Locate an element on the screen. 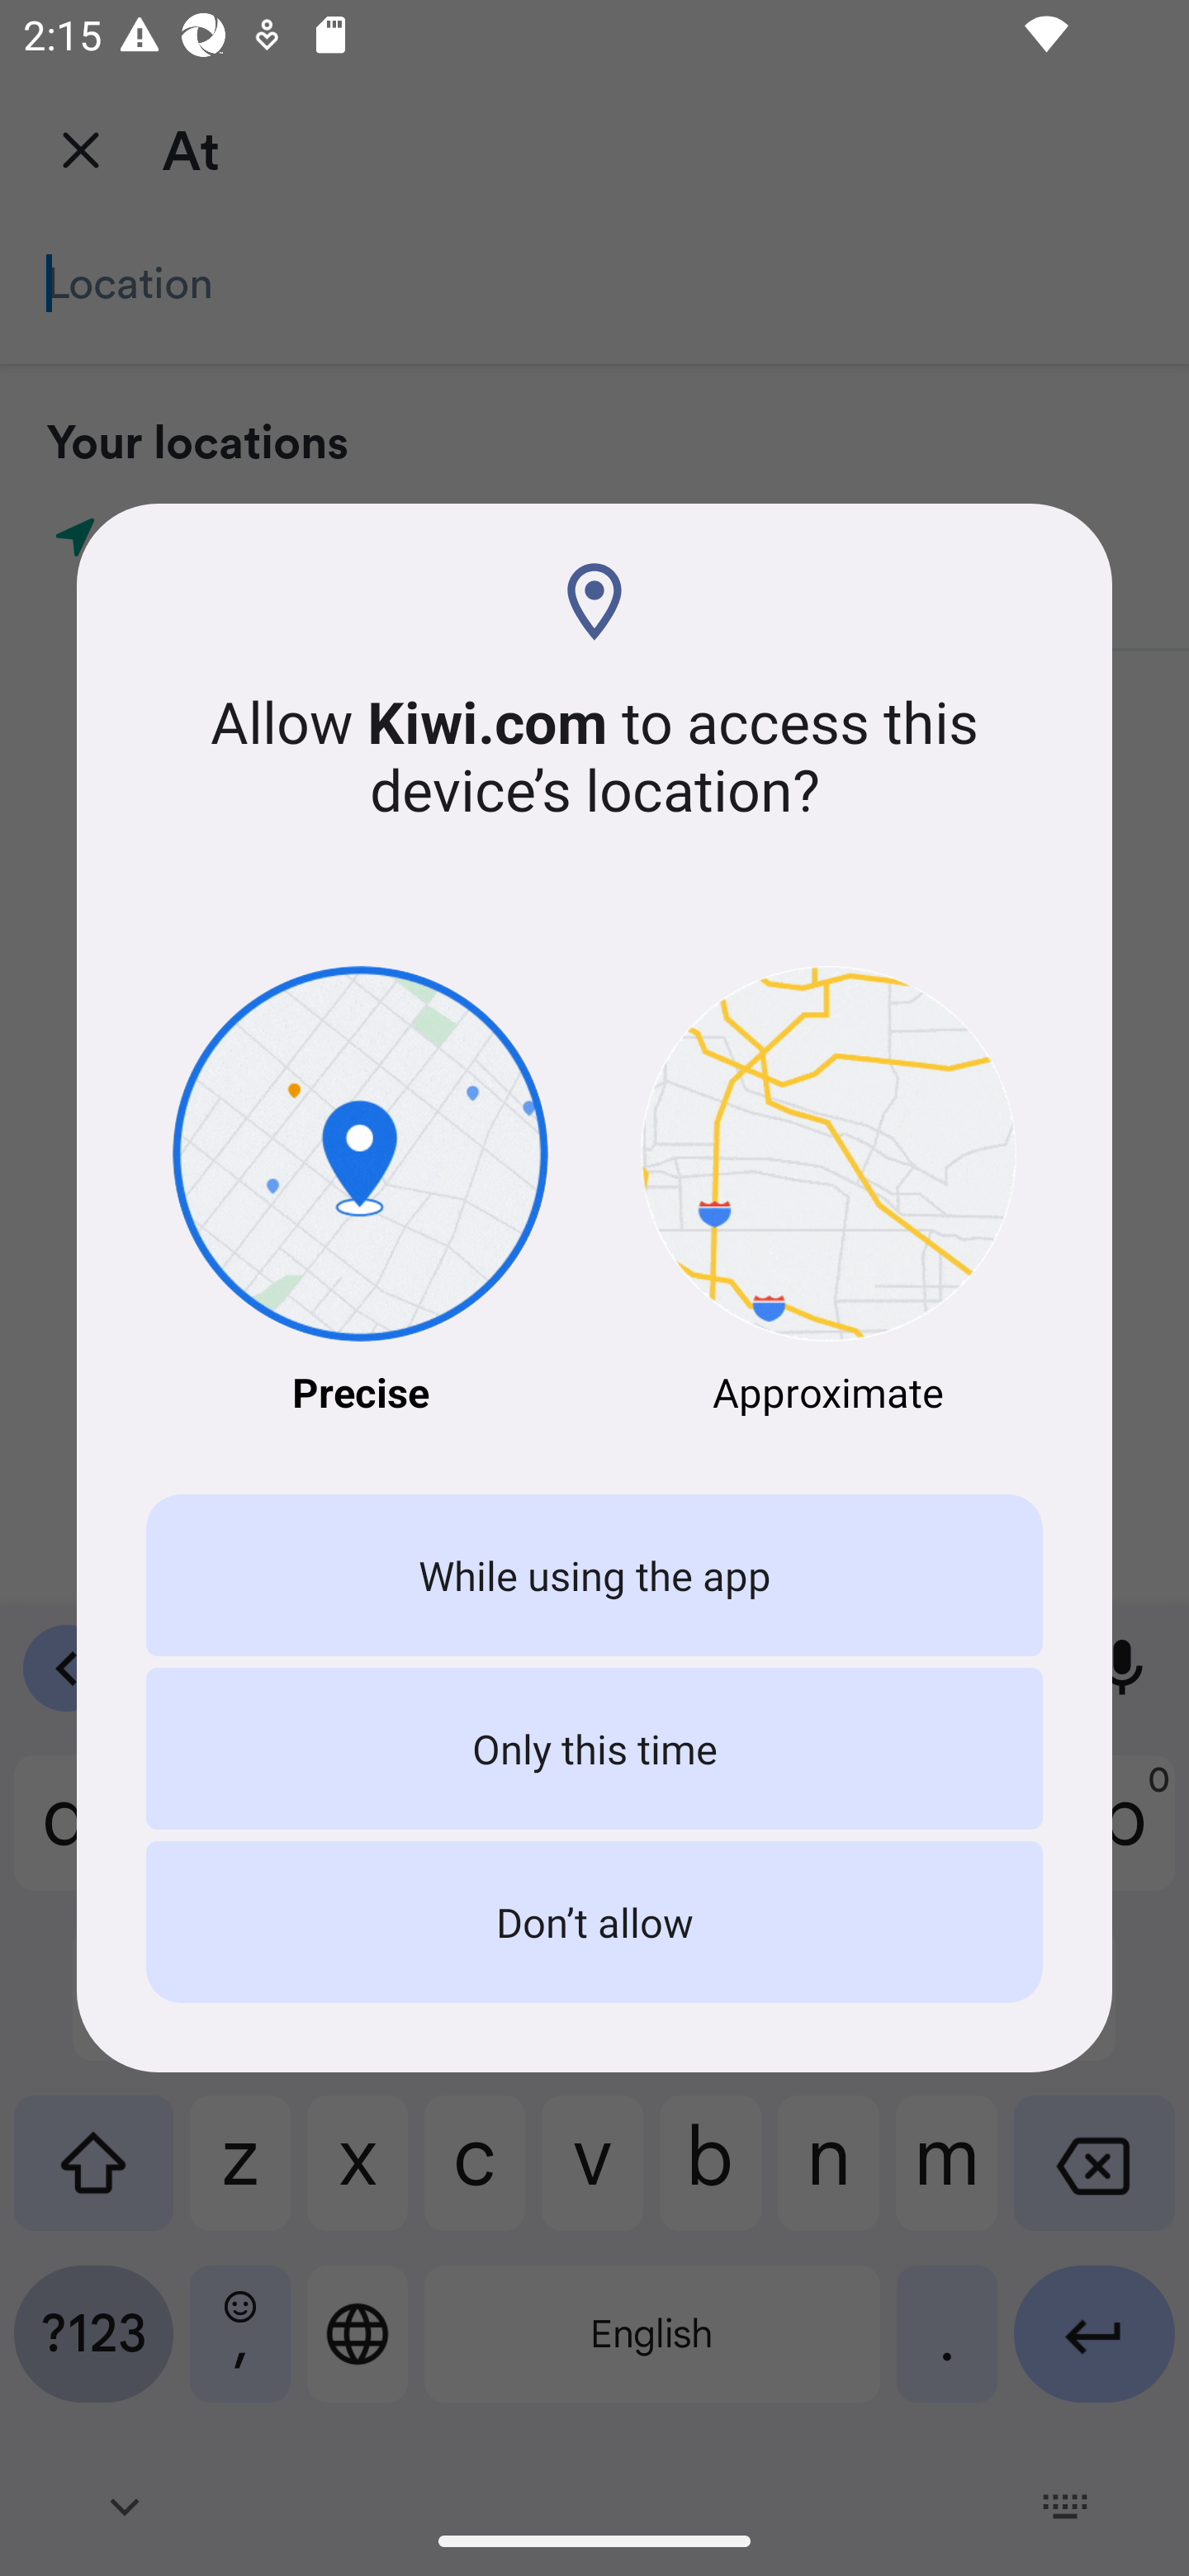  While using the app is located at coordinates (594, 1575).